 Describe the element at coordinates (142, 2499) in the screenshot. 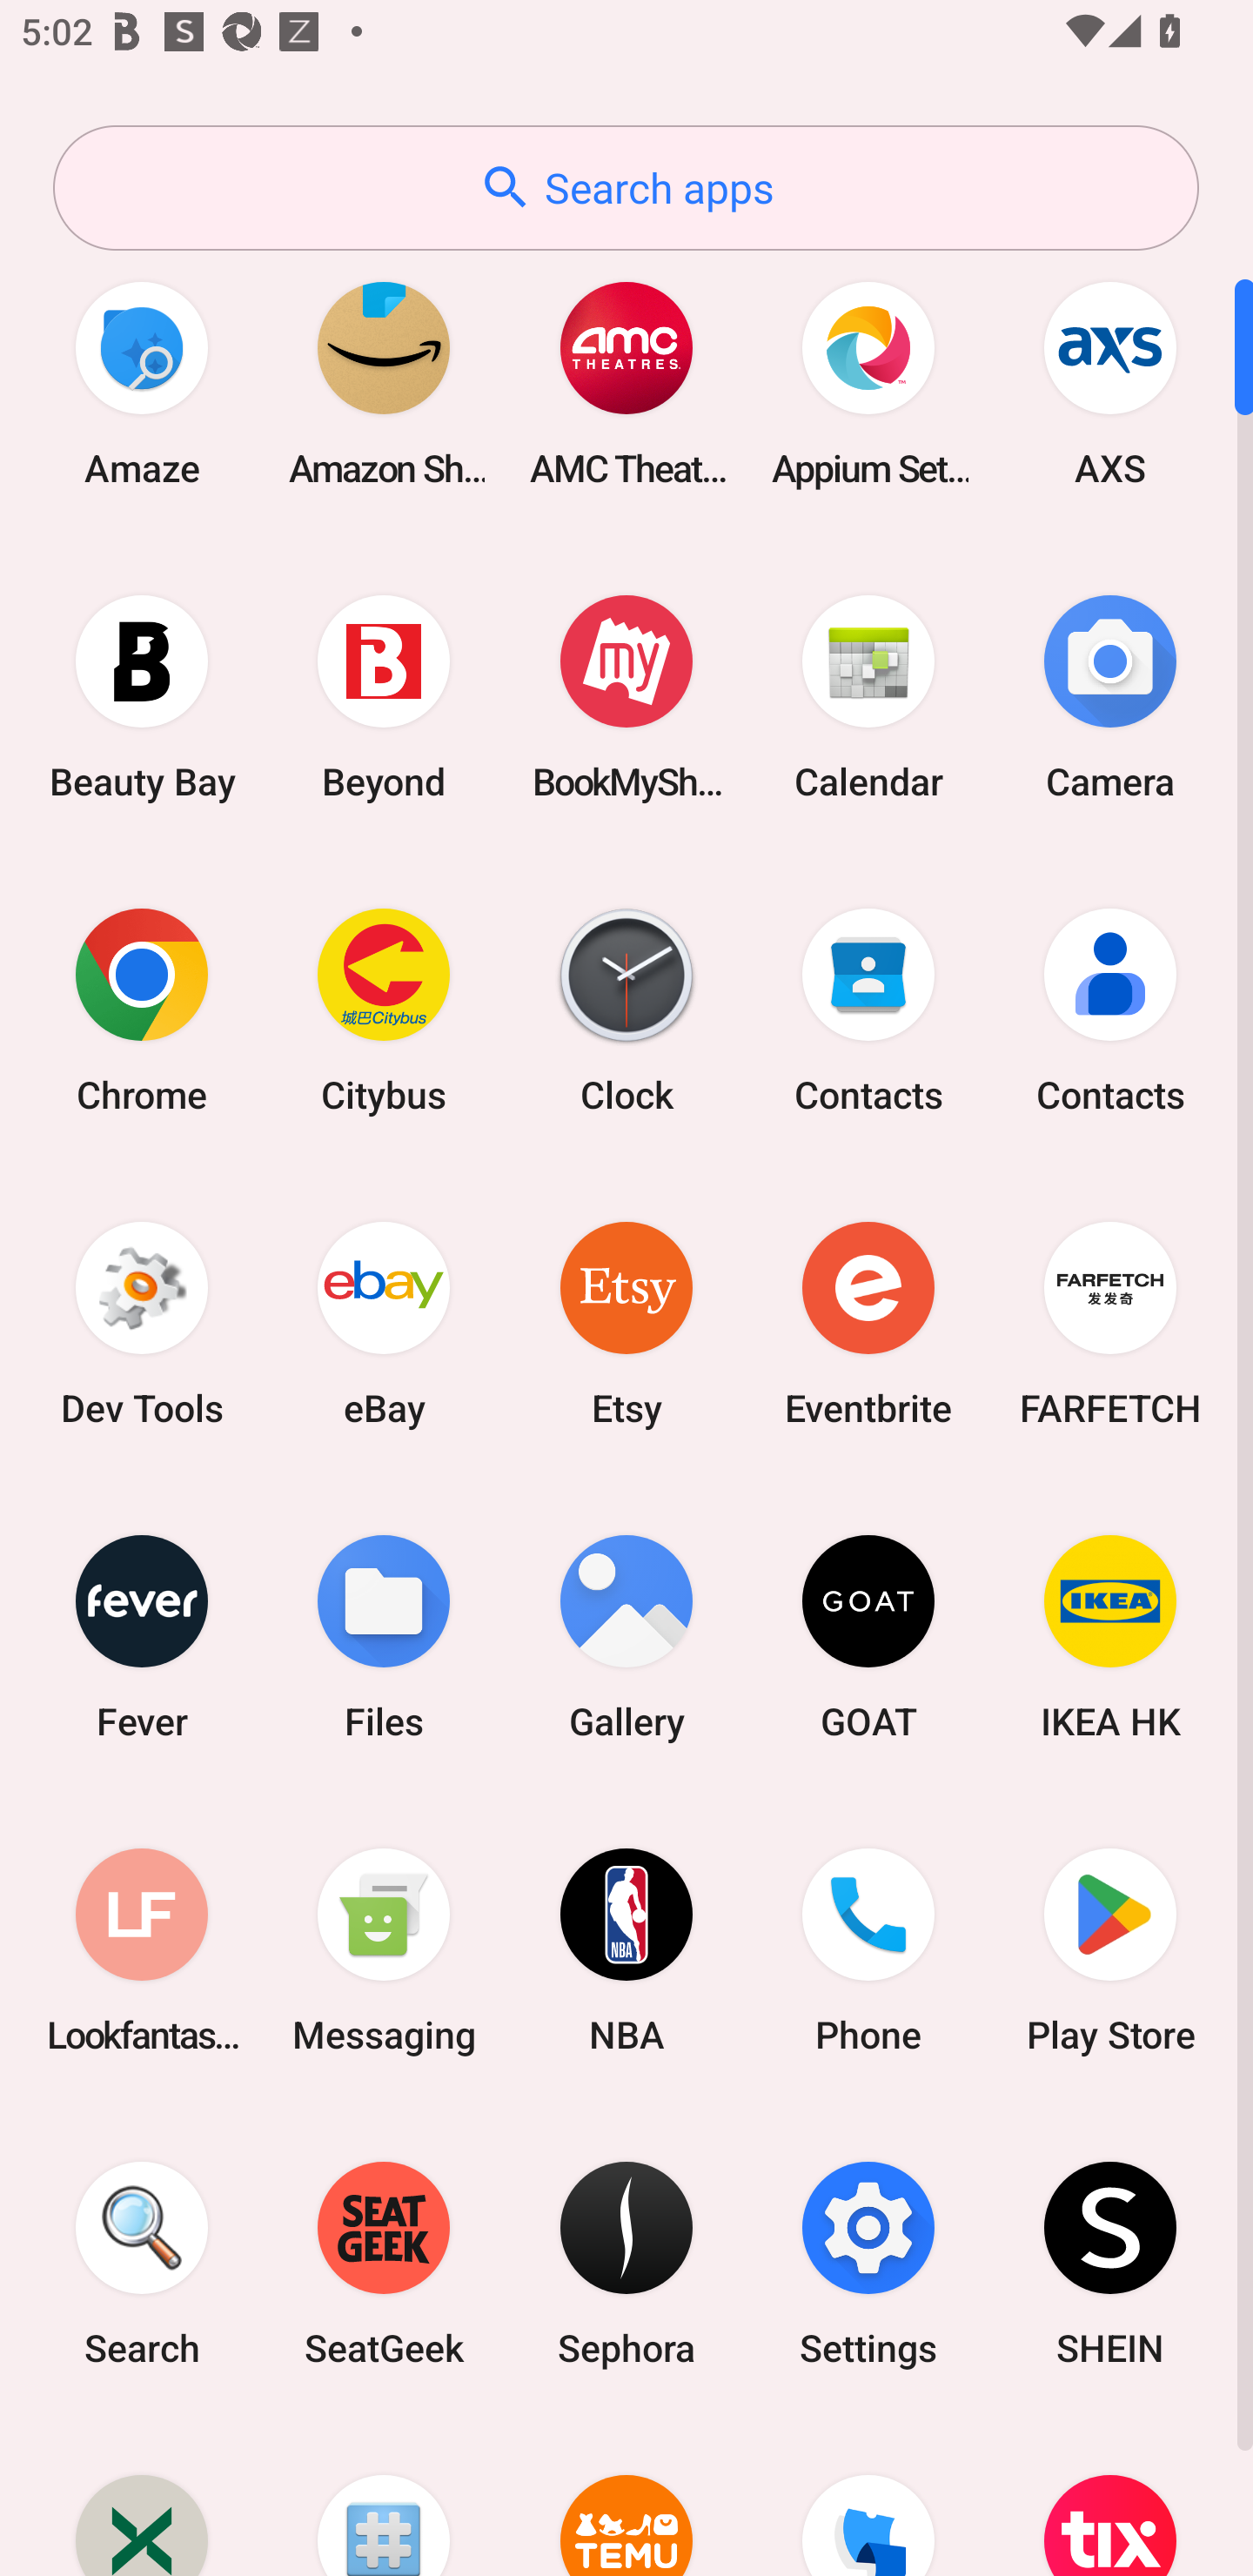

I see `StockX` at that location.